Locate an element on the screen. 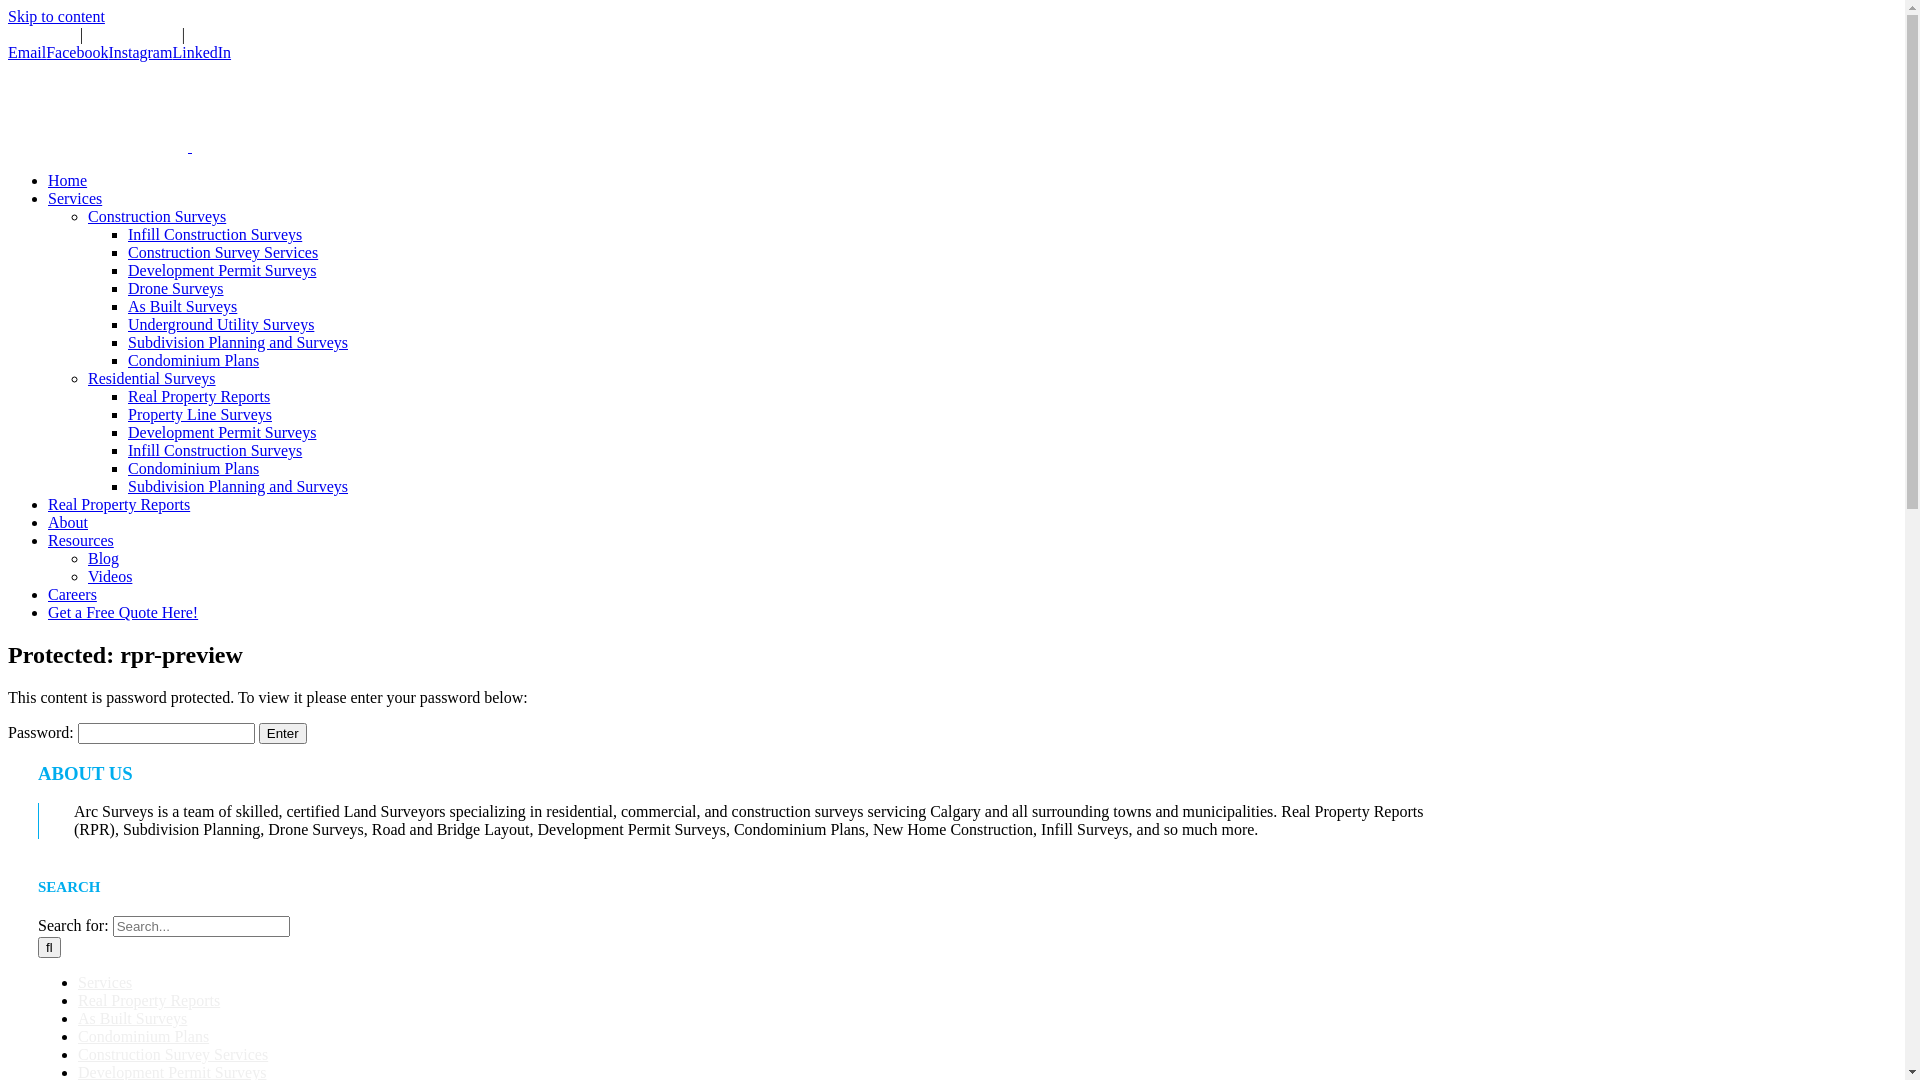  Real Property Reports is located at coordinates (199, 396).